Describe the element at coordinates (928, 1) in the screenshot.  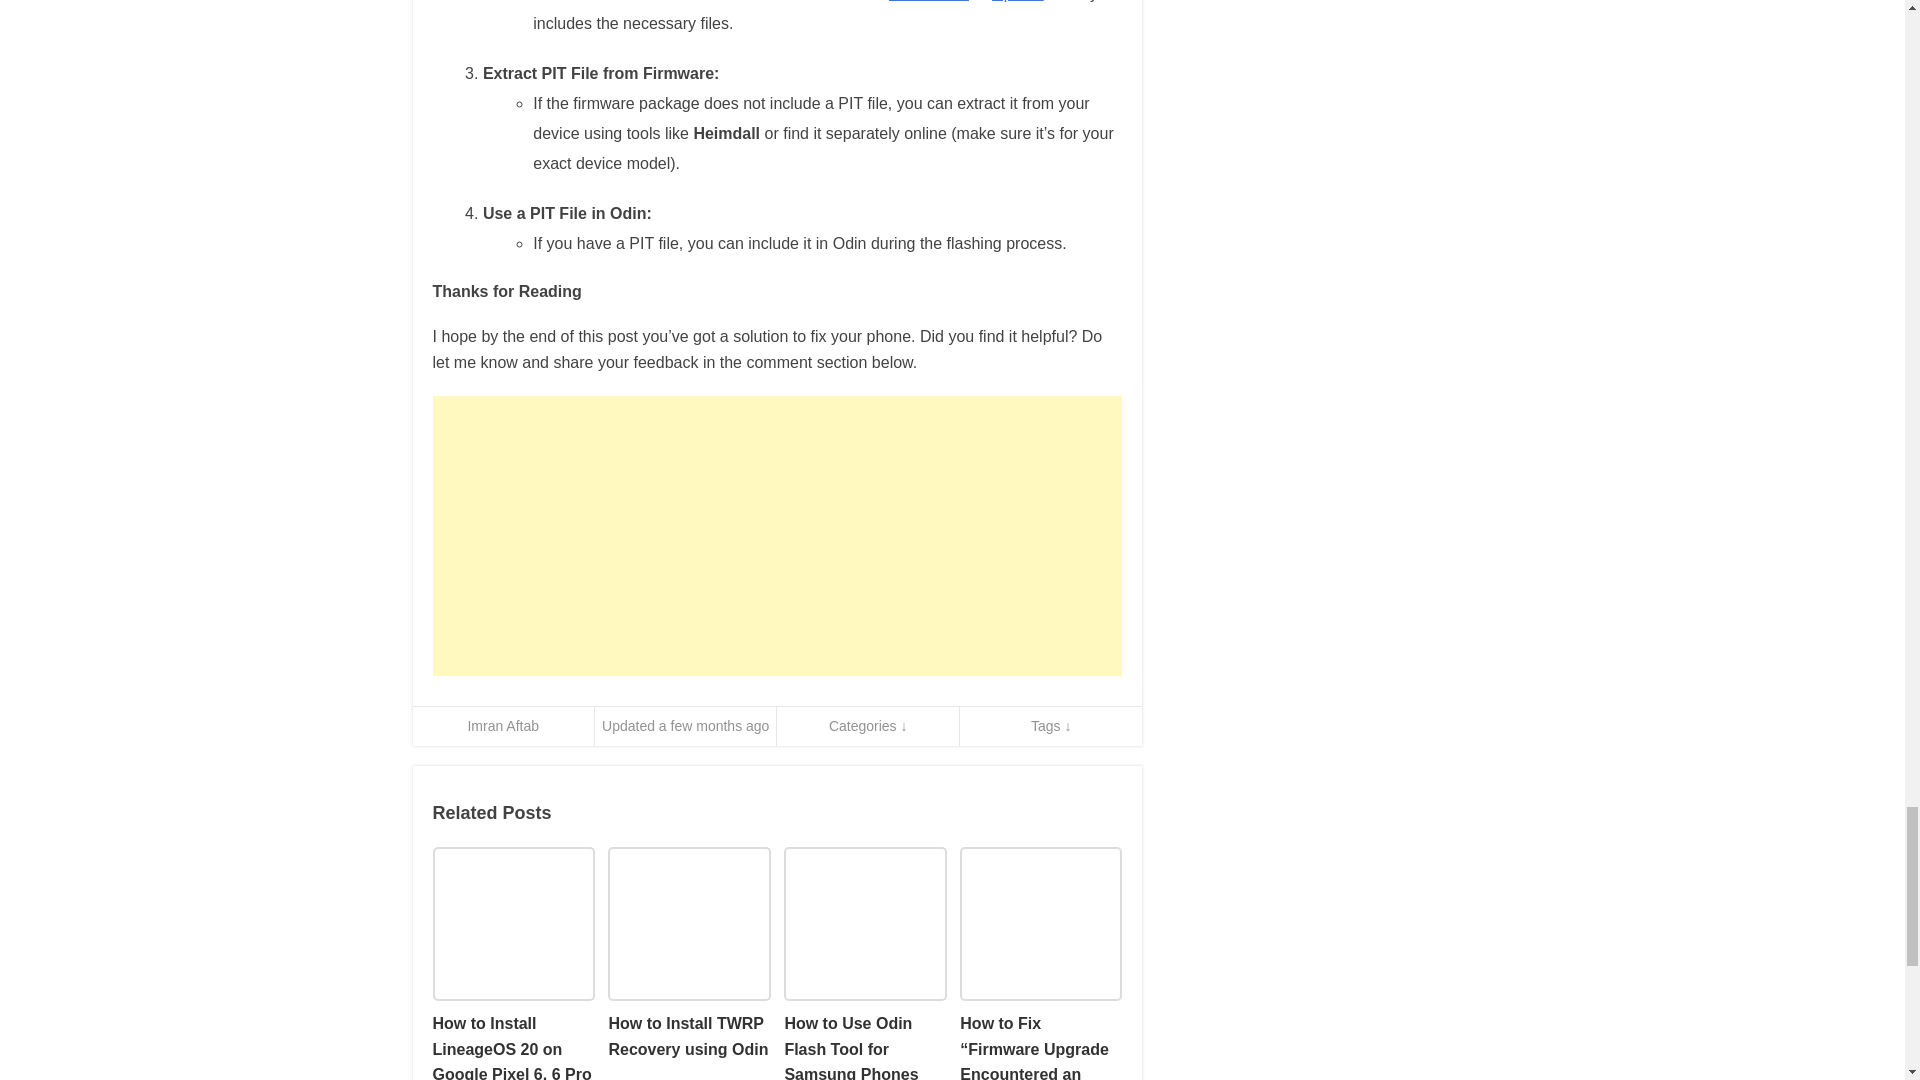
I see `SamMobile` at that location.